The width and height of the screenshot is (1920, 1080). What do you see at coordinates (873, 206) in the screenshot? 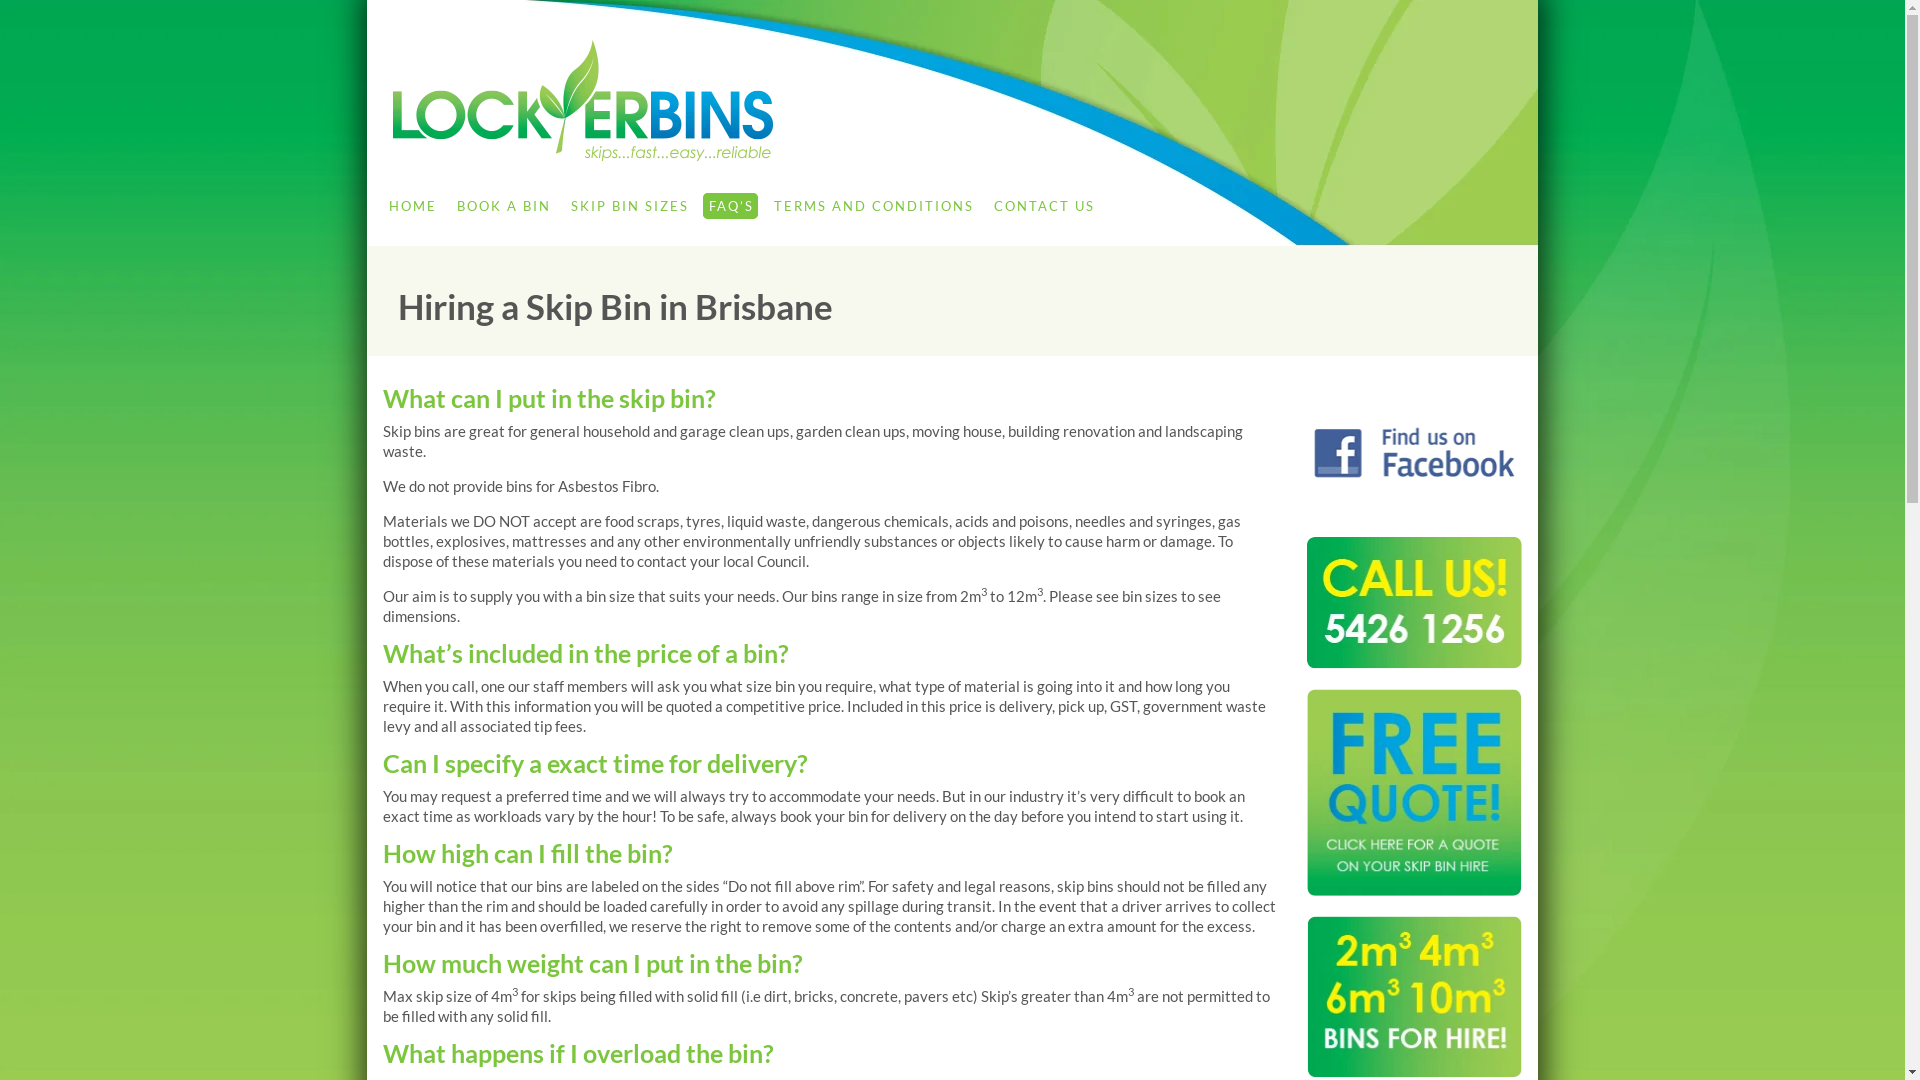
I see `TERMS AND CONDITIONS` at bounding box center [873, 206].